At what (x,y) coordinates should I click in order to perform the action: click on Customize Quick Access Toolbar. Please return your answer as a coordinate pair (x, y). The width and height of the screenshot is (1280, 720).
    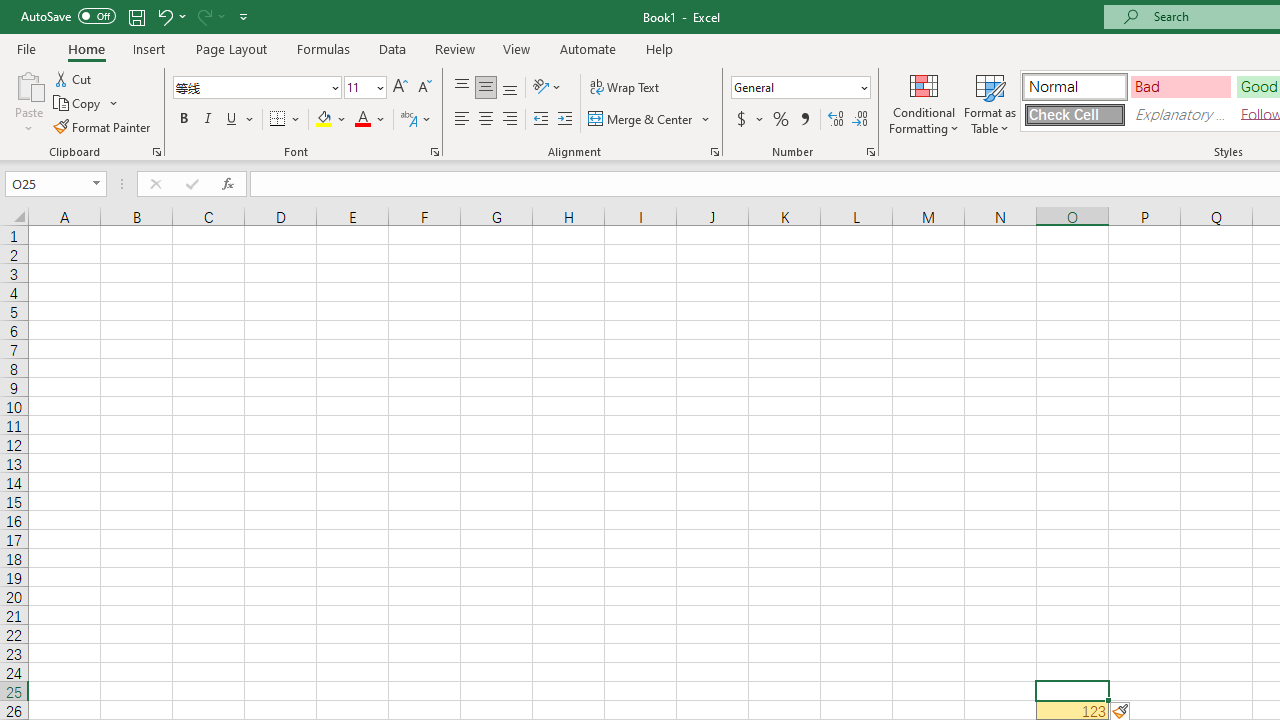
    Looking at the image, I should click on (244, 16).